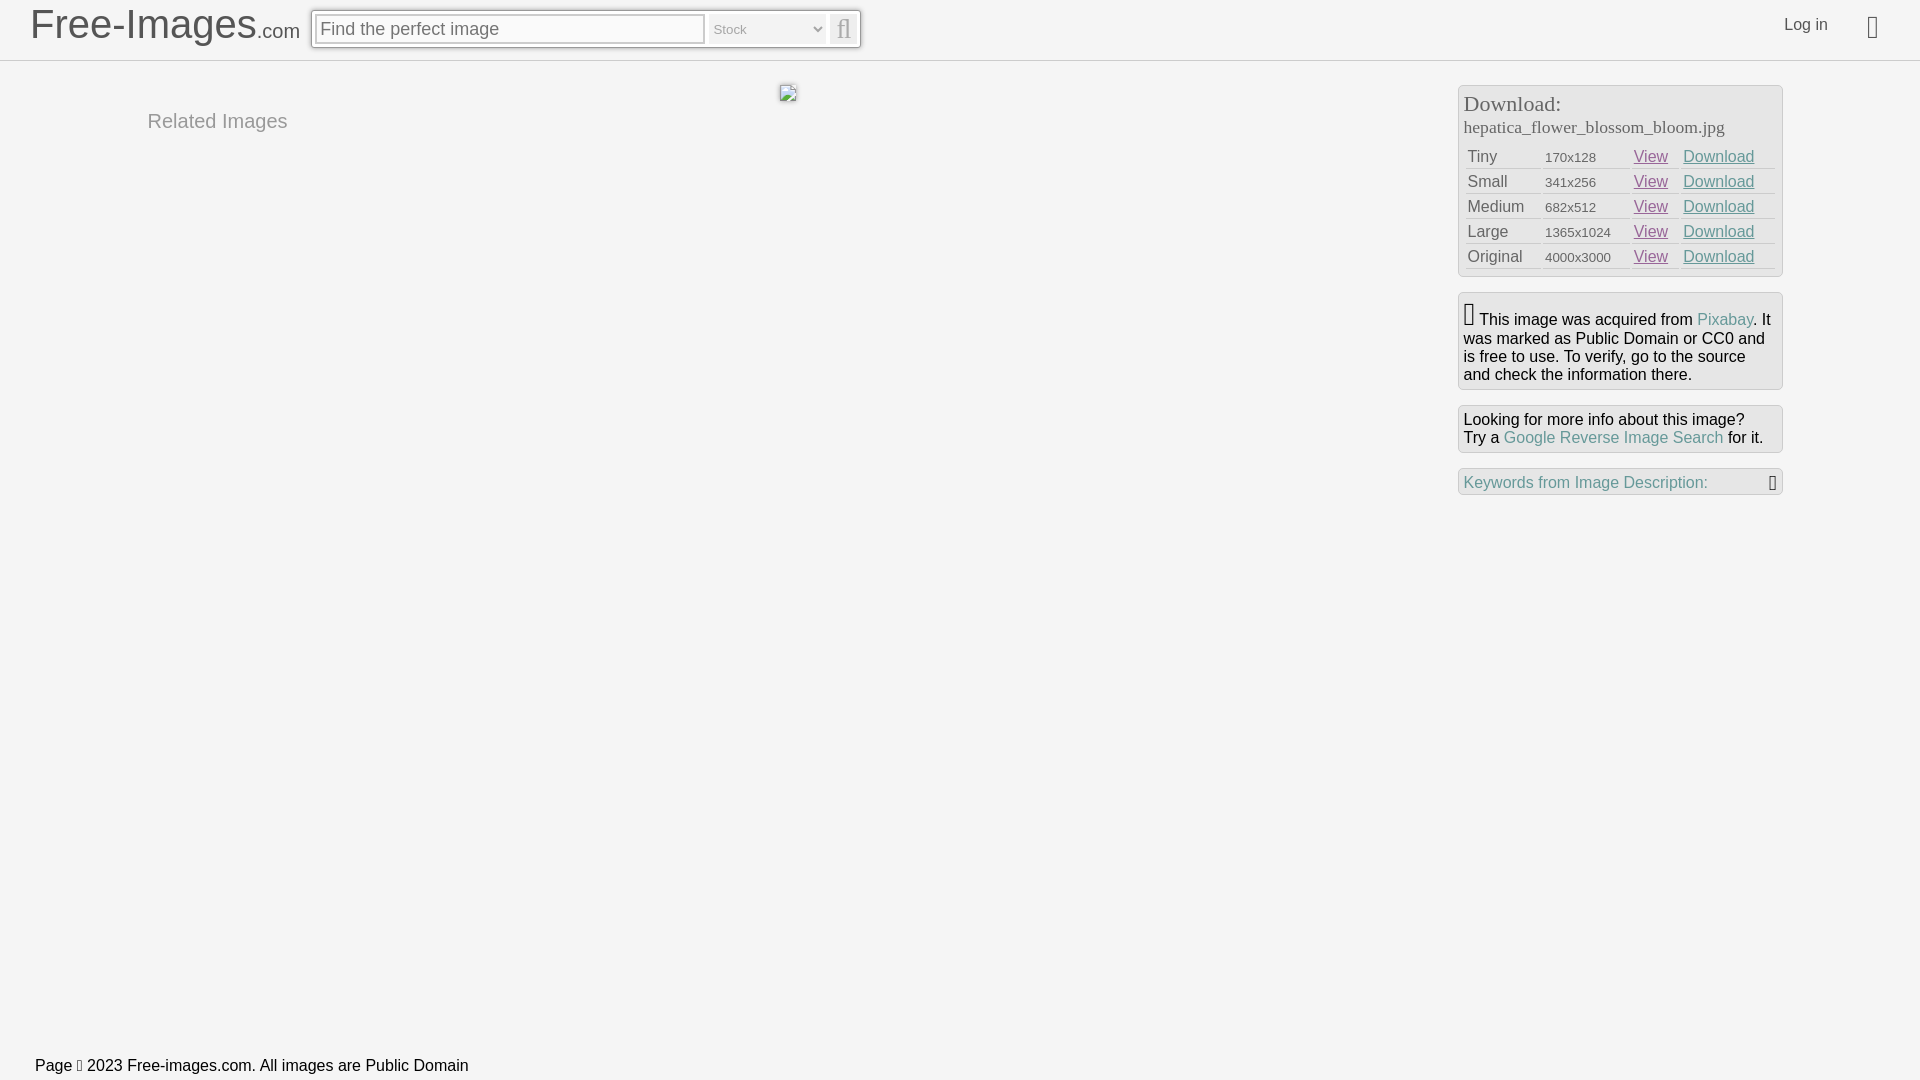  What do you see at coordinates (1718, 230) in the screenshot?
I see `Download` at bounding box center [1718, 230].